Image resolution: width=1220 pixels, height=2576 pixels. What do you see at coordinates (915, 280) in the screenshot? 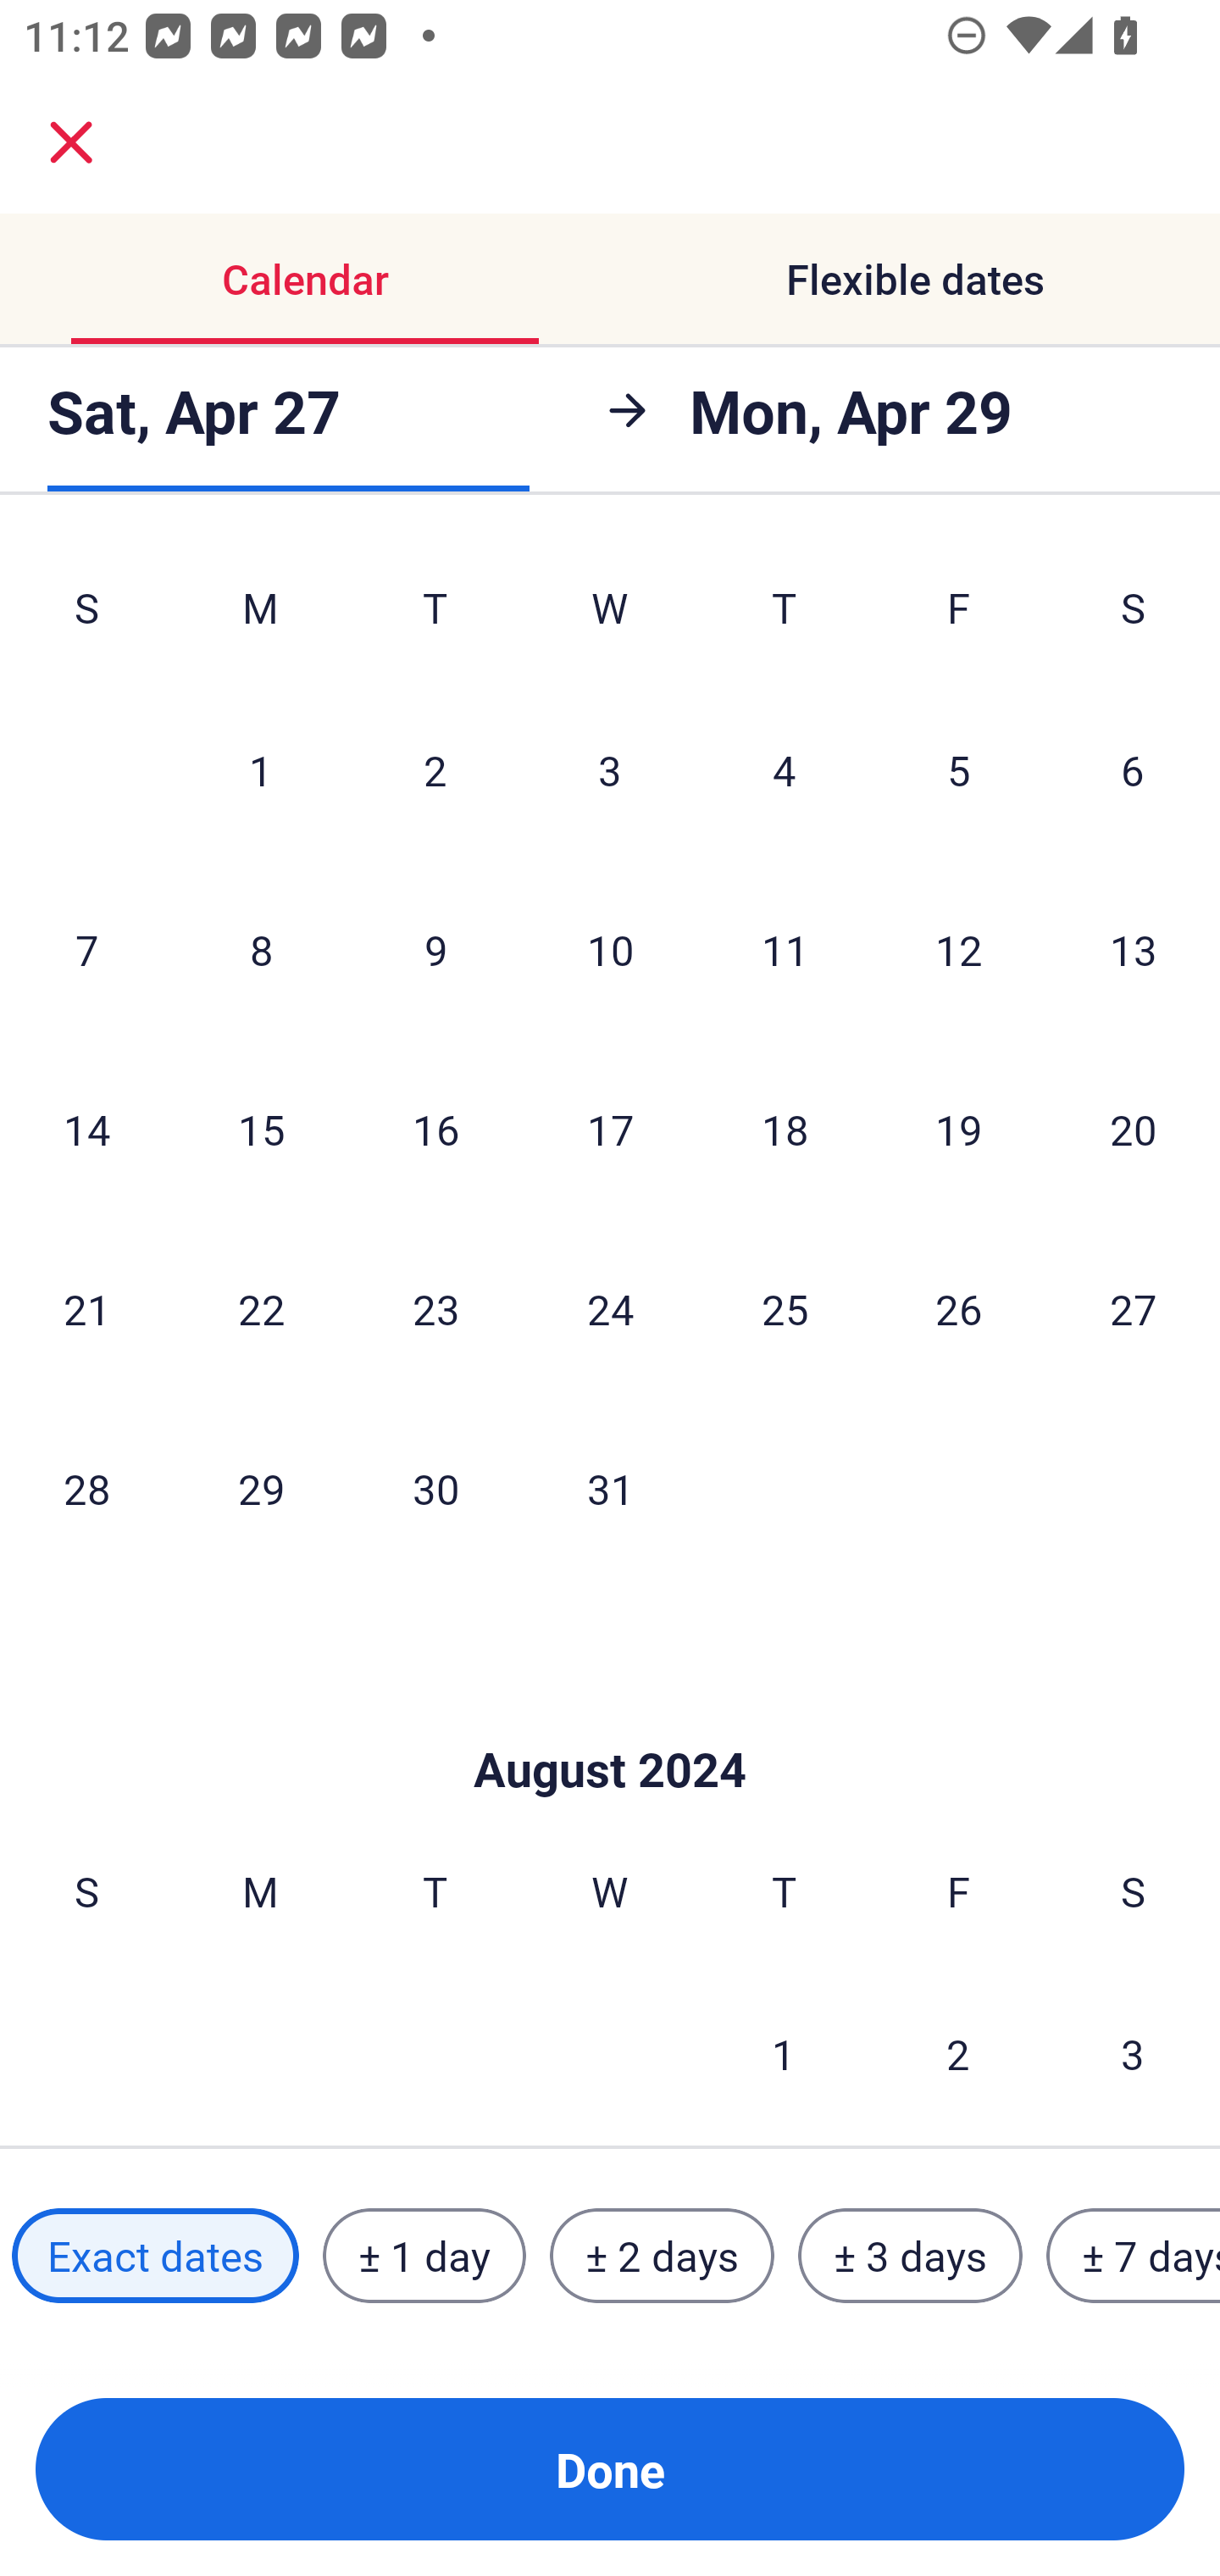
I see `Flexible dates` at bounding box center [915, 280].